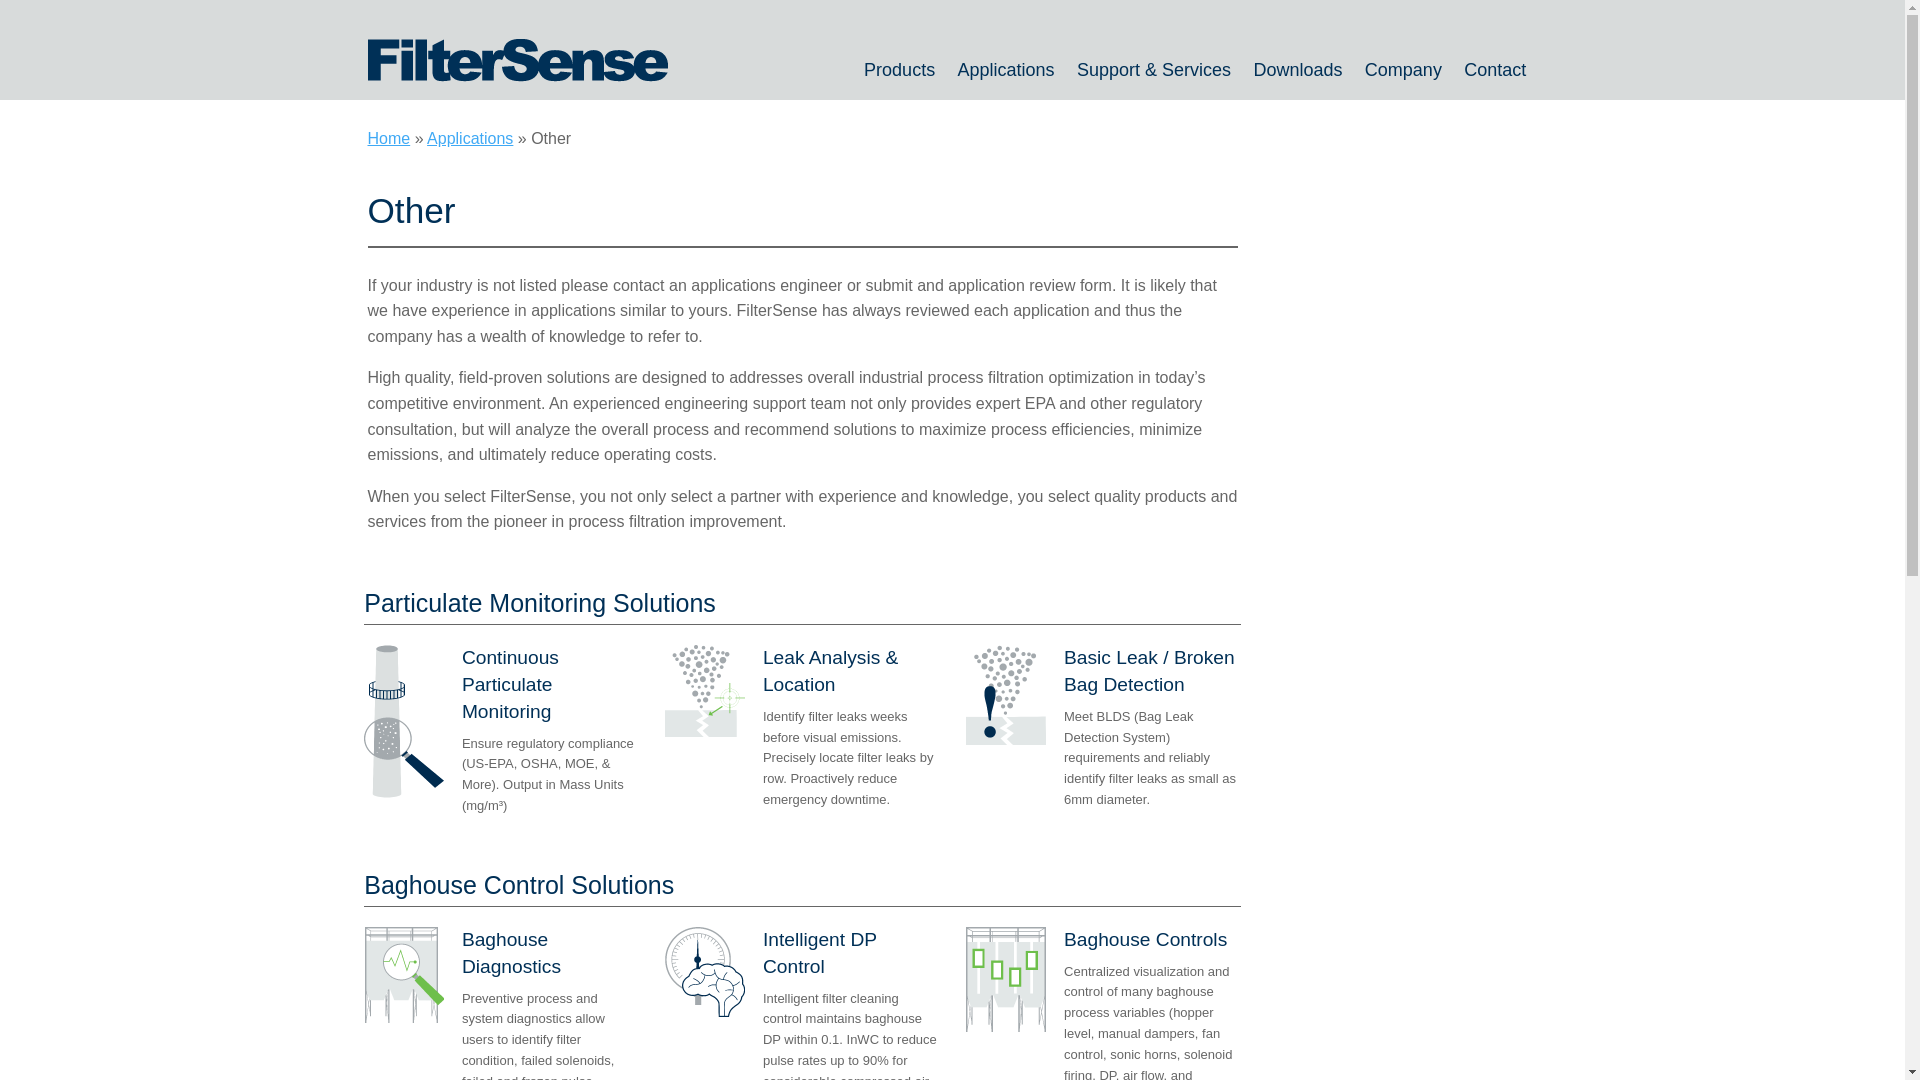 The height and width of the screenshot is (1080, 1920). Describe the element at coordinates (469, 138) in the screenshot. I see `Go to Applications.` at that location.